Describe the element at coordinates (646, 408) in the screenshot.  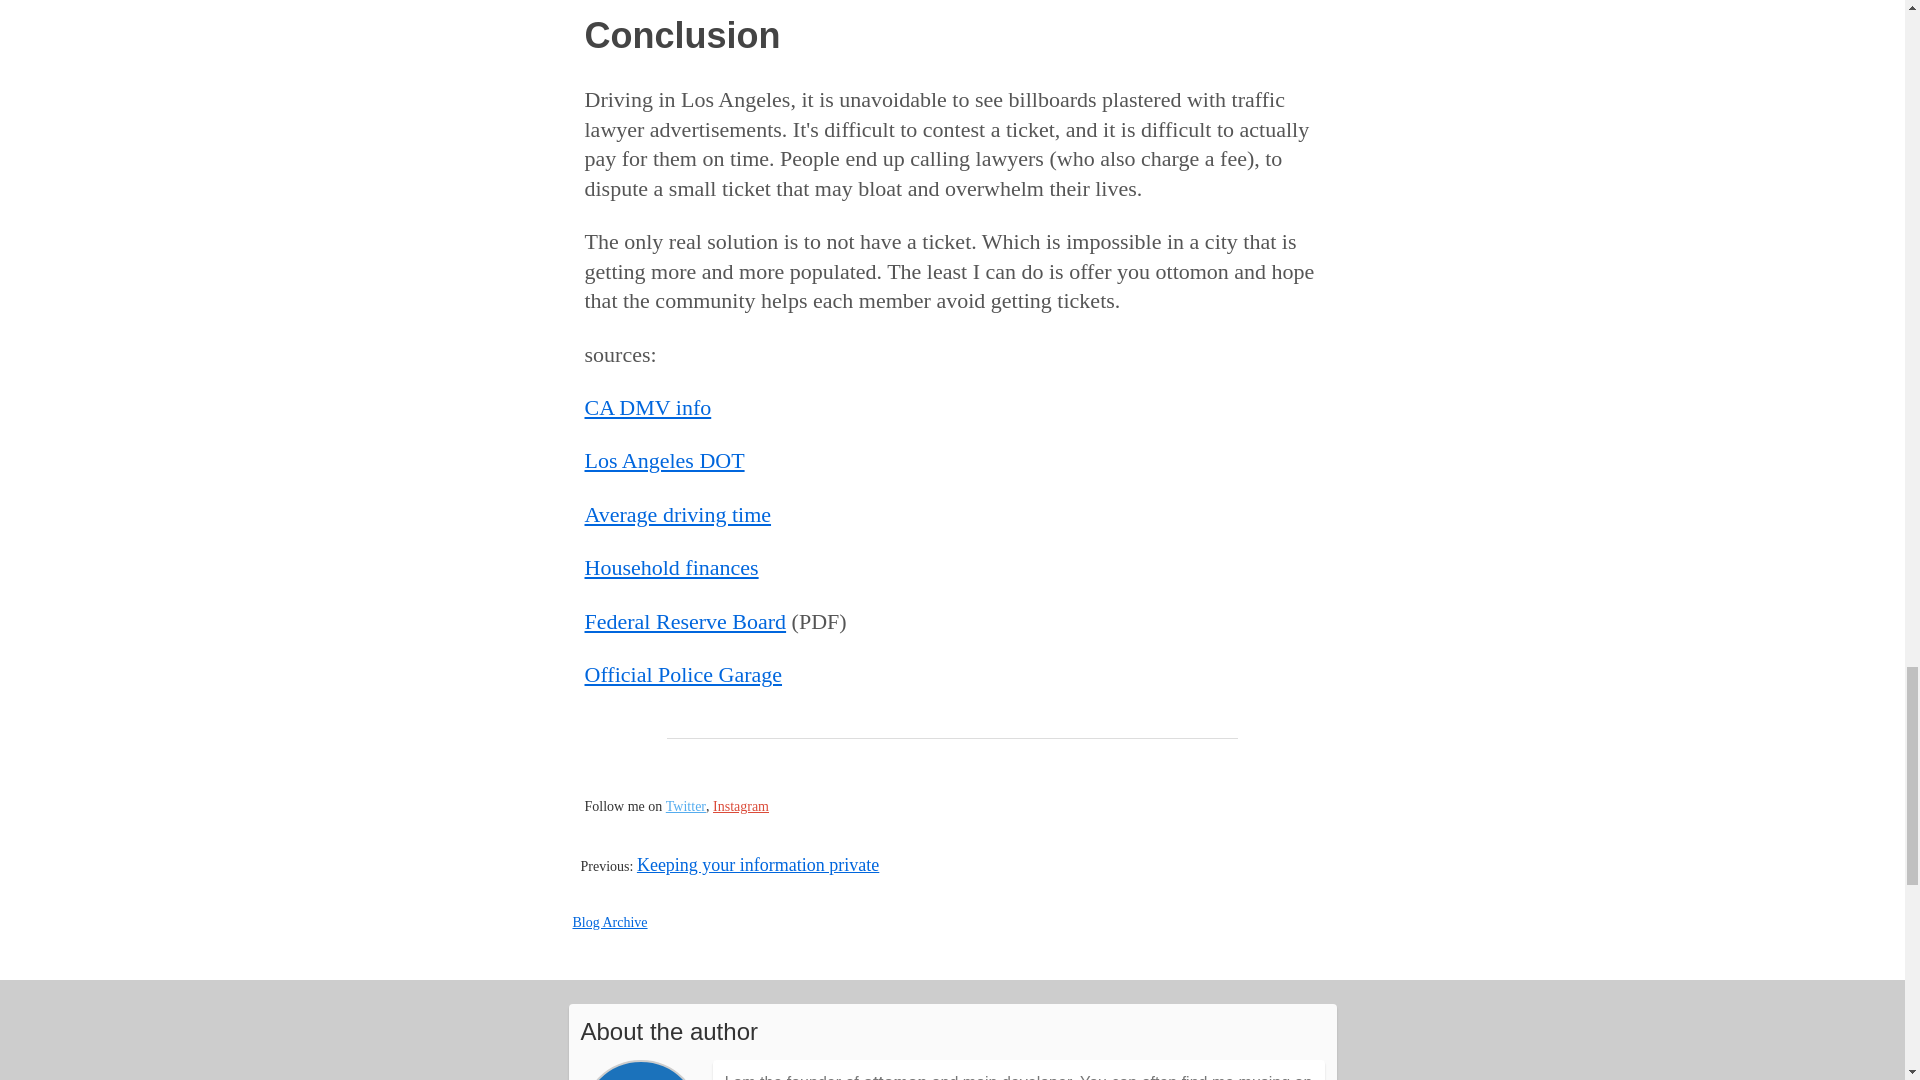
I see `CA DMV info` at that location.